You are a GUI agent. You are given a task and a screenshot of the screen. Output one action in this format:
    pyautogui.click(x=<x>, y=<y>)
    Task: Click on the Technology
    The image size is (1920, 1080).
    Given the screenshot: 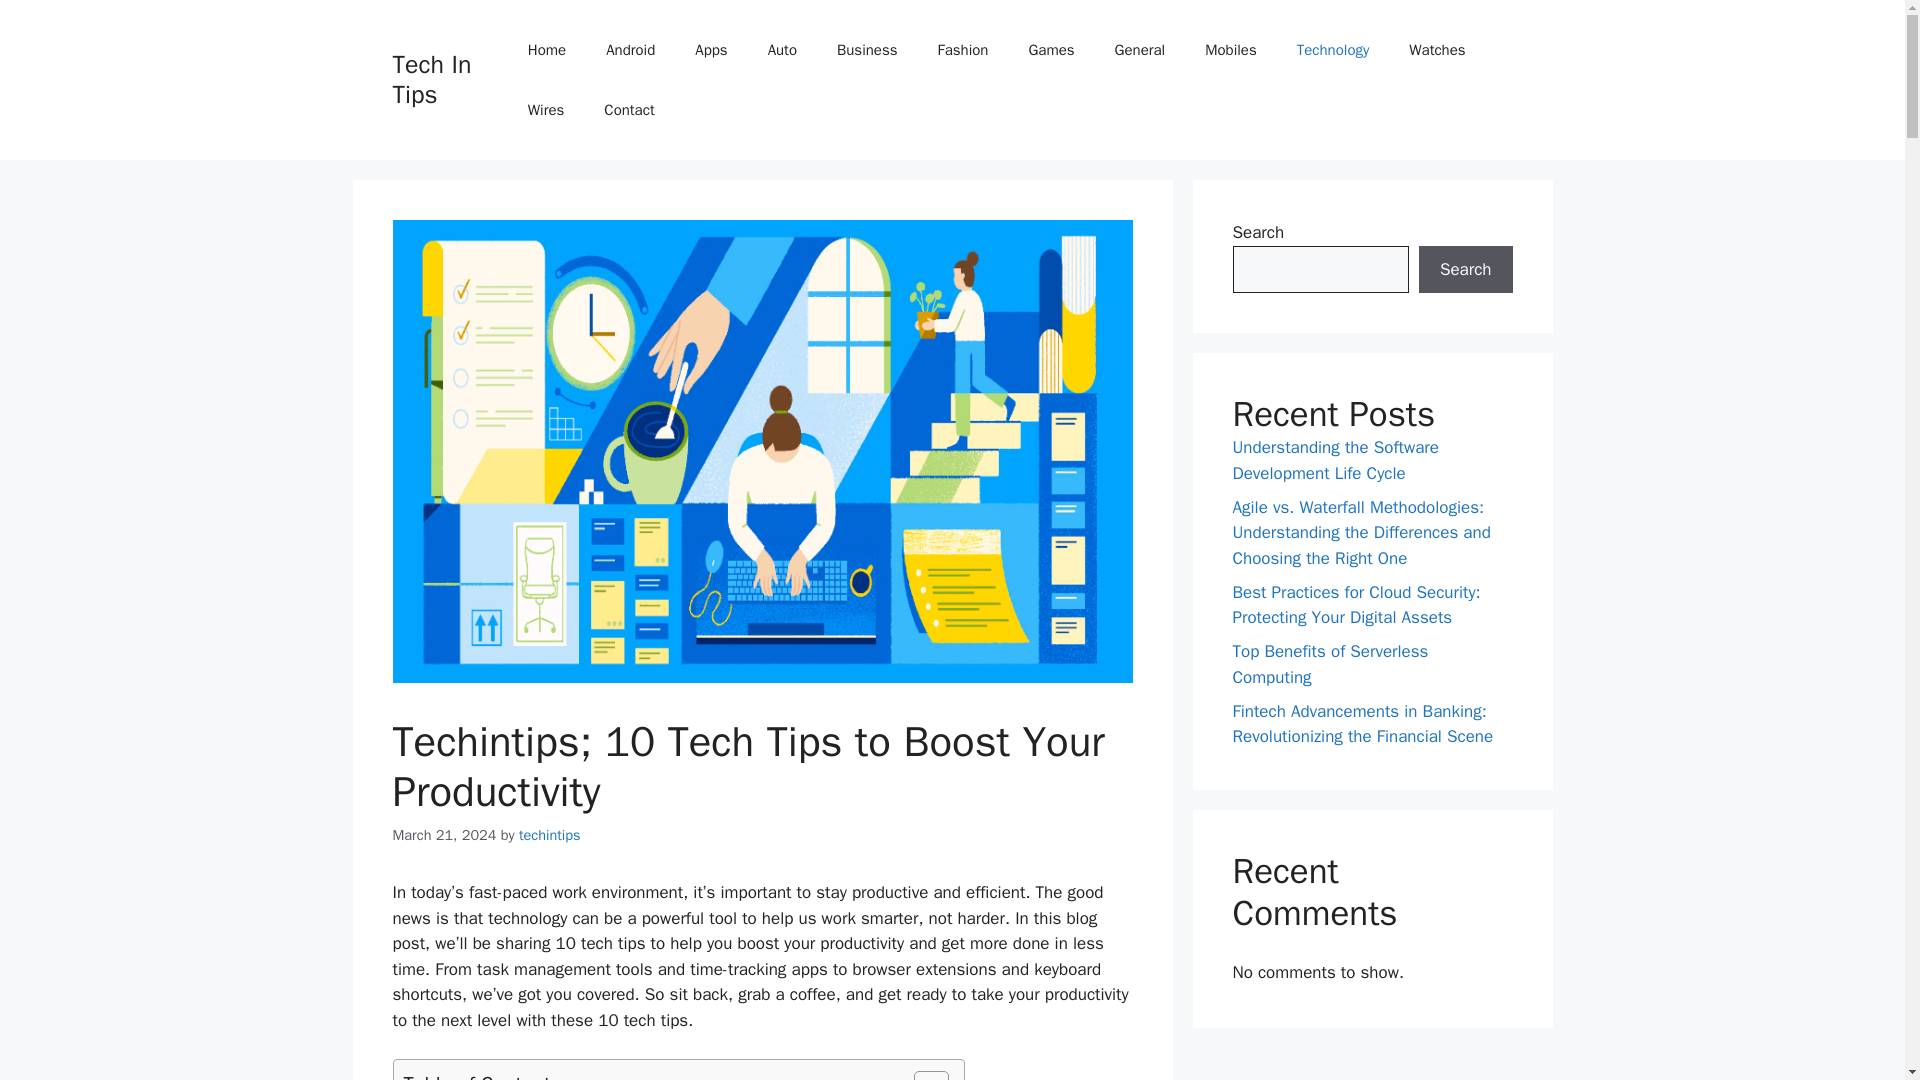 What is the action you would take?
    pyautogui.click(x=1333, y=50)
    